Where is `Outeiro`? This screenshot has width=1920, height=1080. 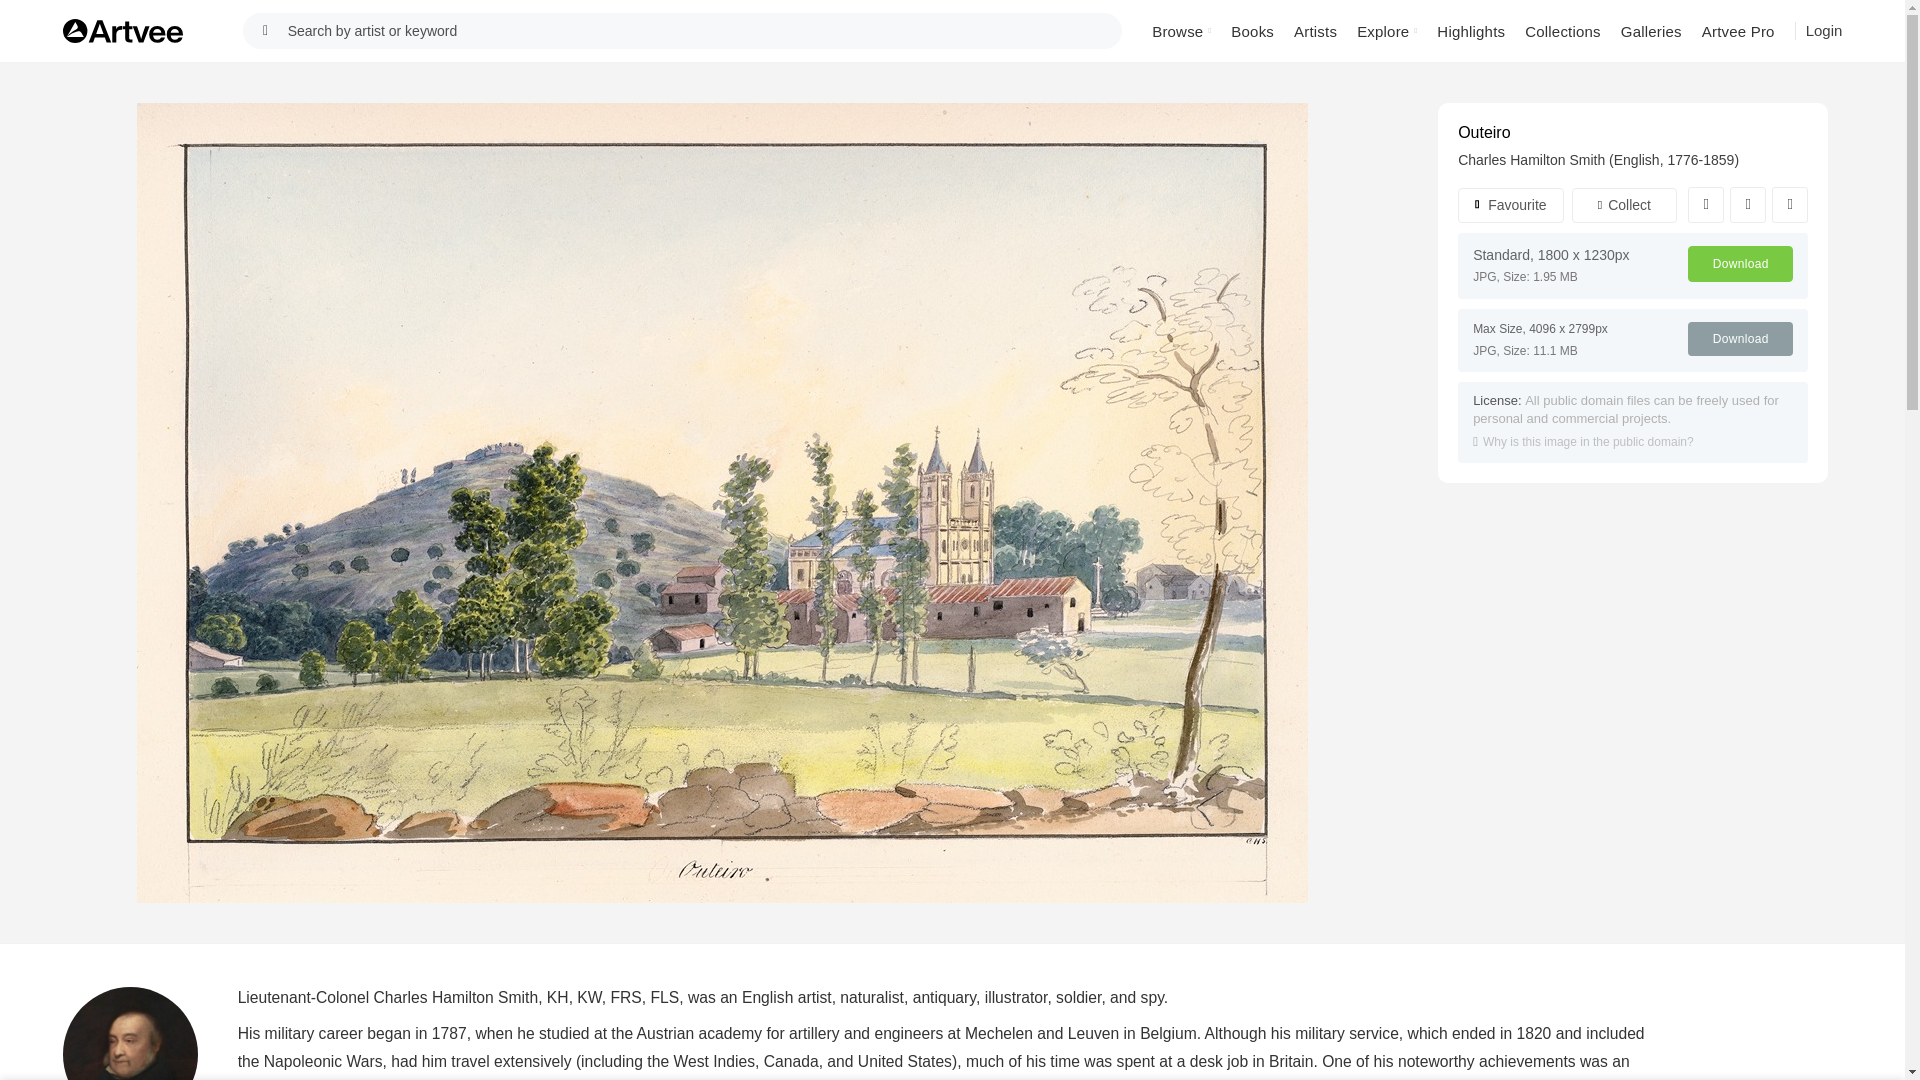 Outeiro is located at coordinates (1483, 132).